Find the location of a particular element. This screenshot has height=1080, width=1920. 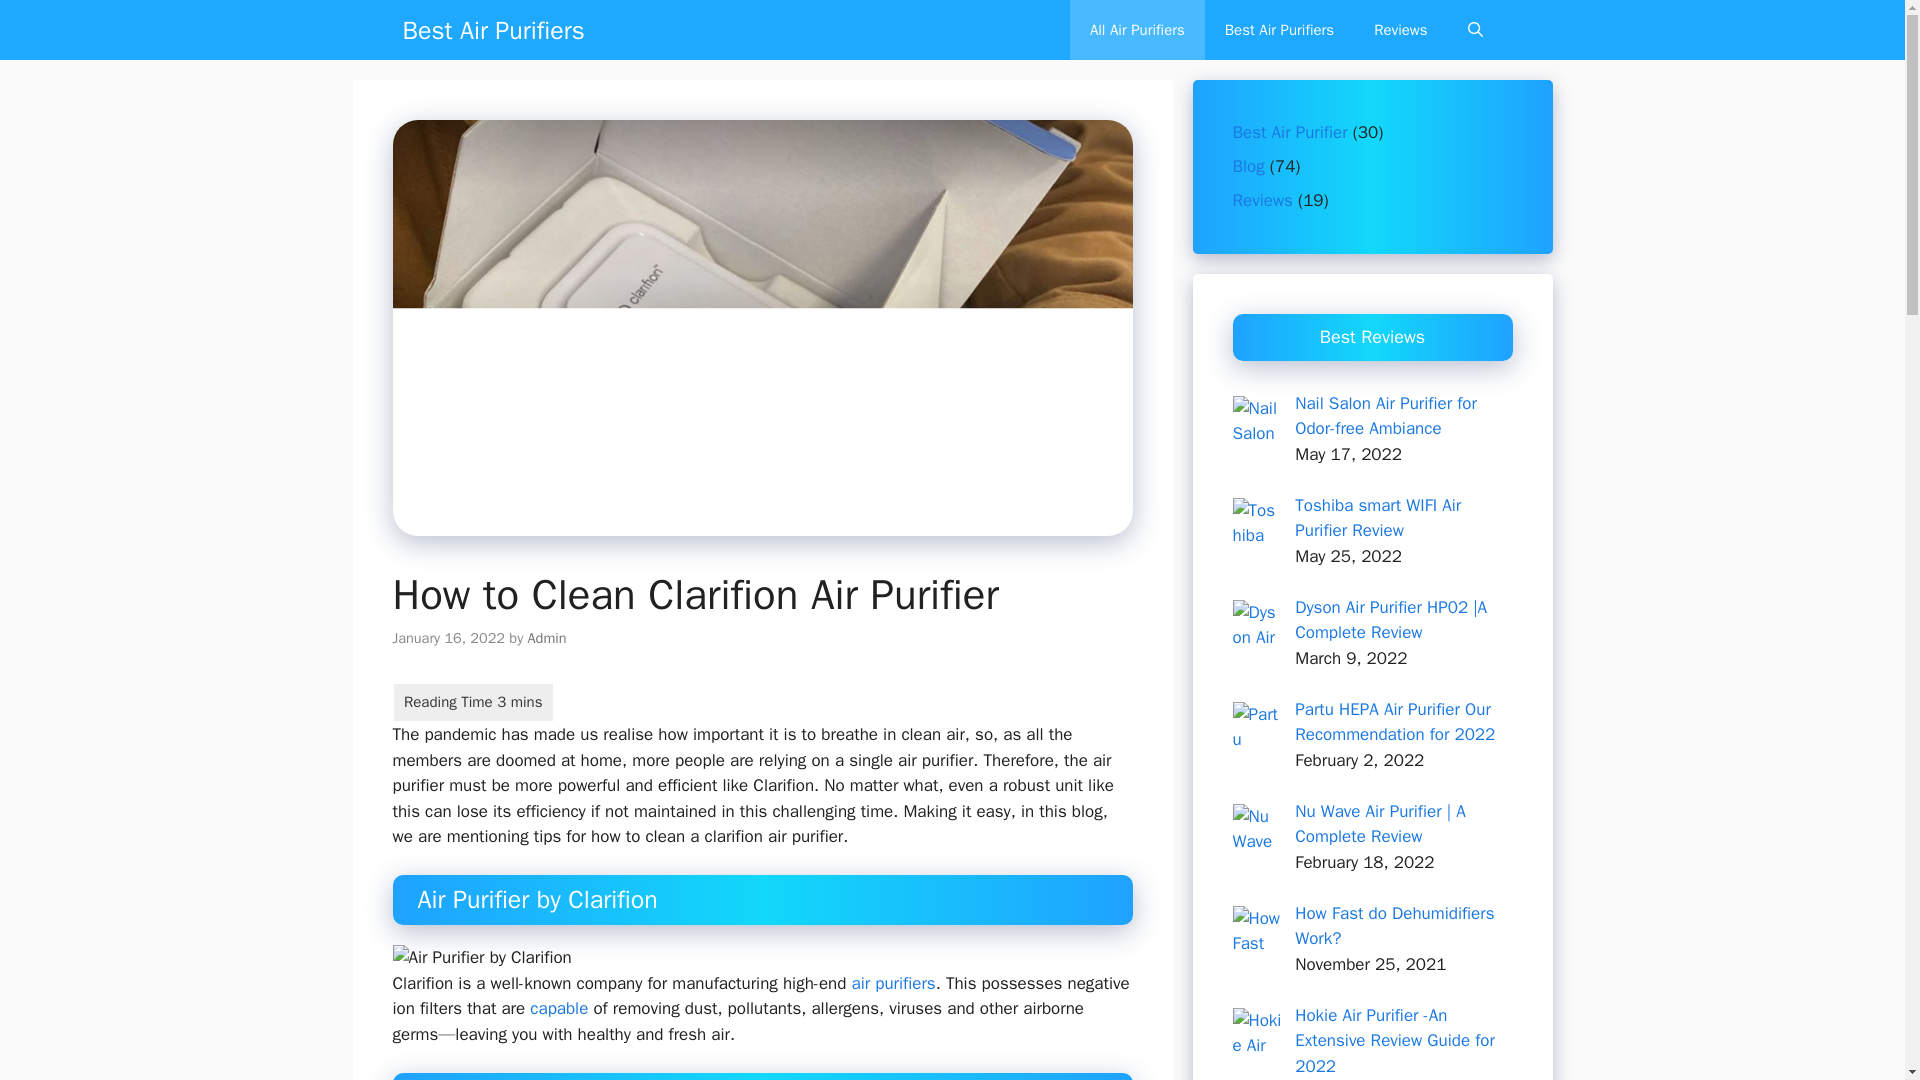

Reviews is located at coordinates (1262, 200).